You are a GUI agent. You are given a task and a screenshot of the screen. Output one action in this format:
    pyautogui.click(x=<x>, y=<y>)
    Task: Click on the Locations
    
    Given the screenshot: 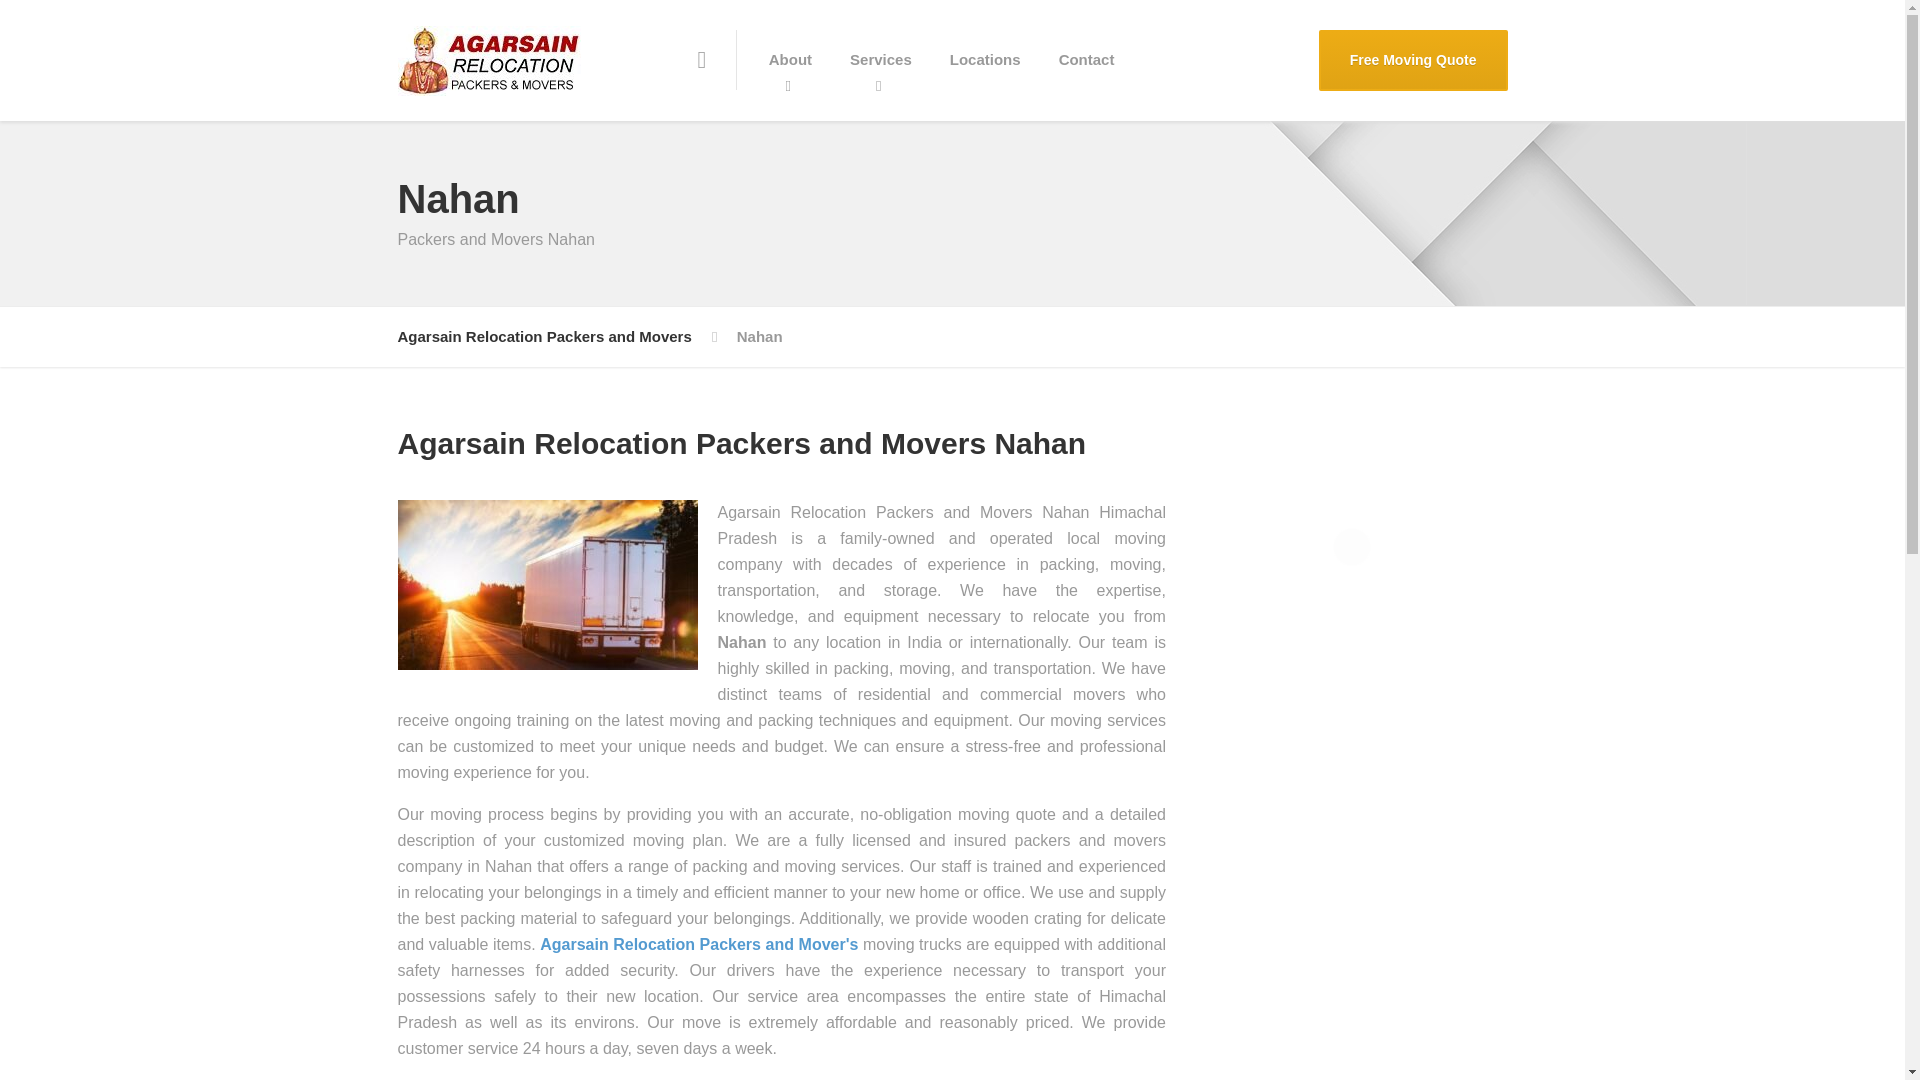 What is the action you would take?
    pyautogui.click(x=986, y=60)
    